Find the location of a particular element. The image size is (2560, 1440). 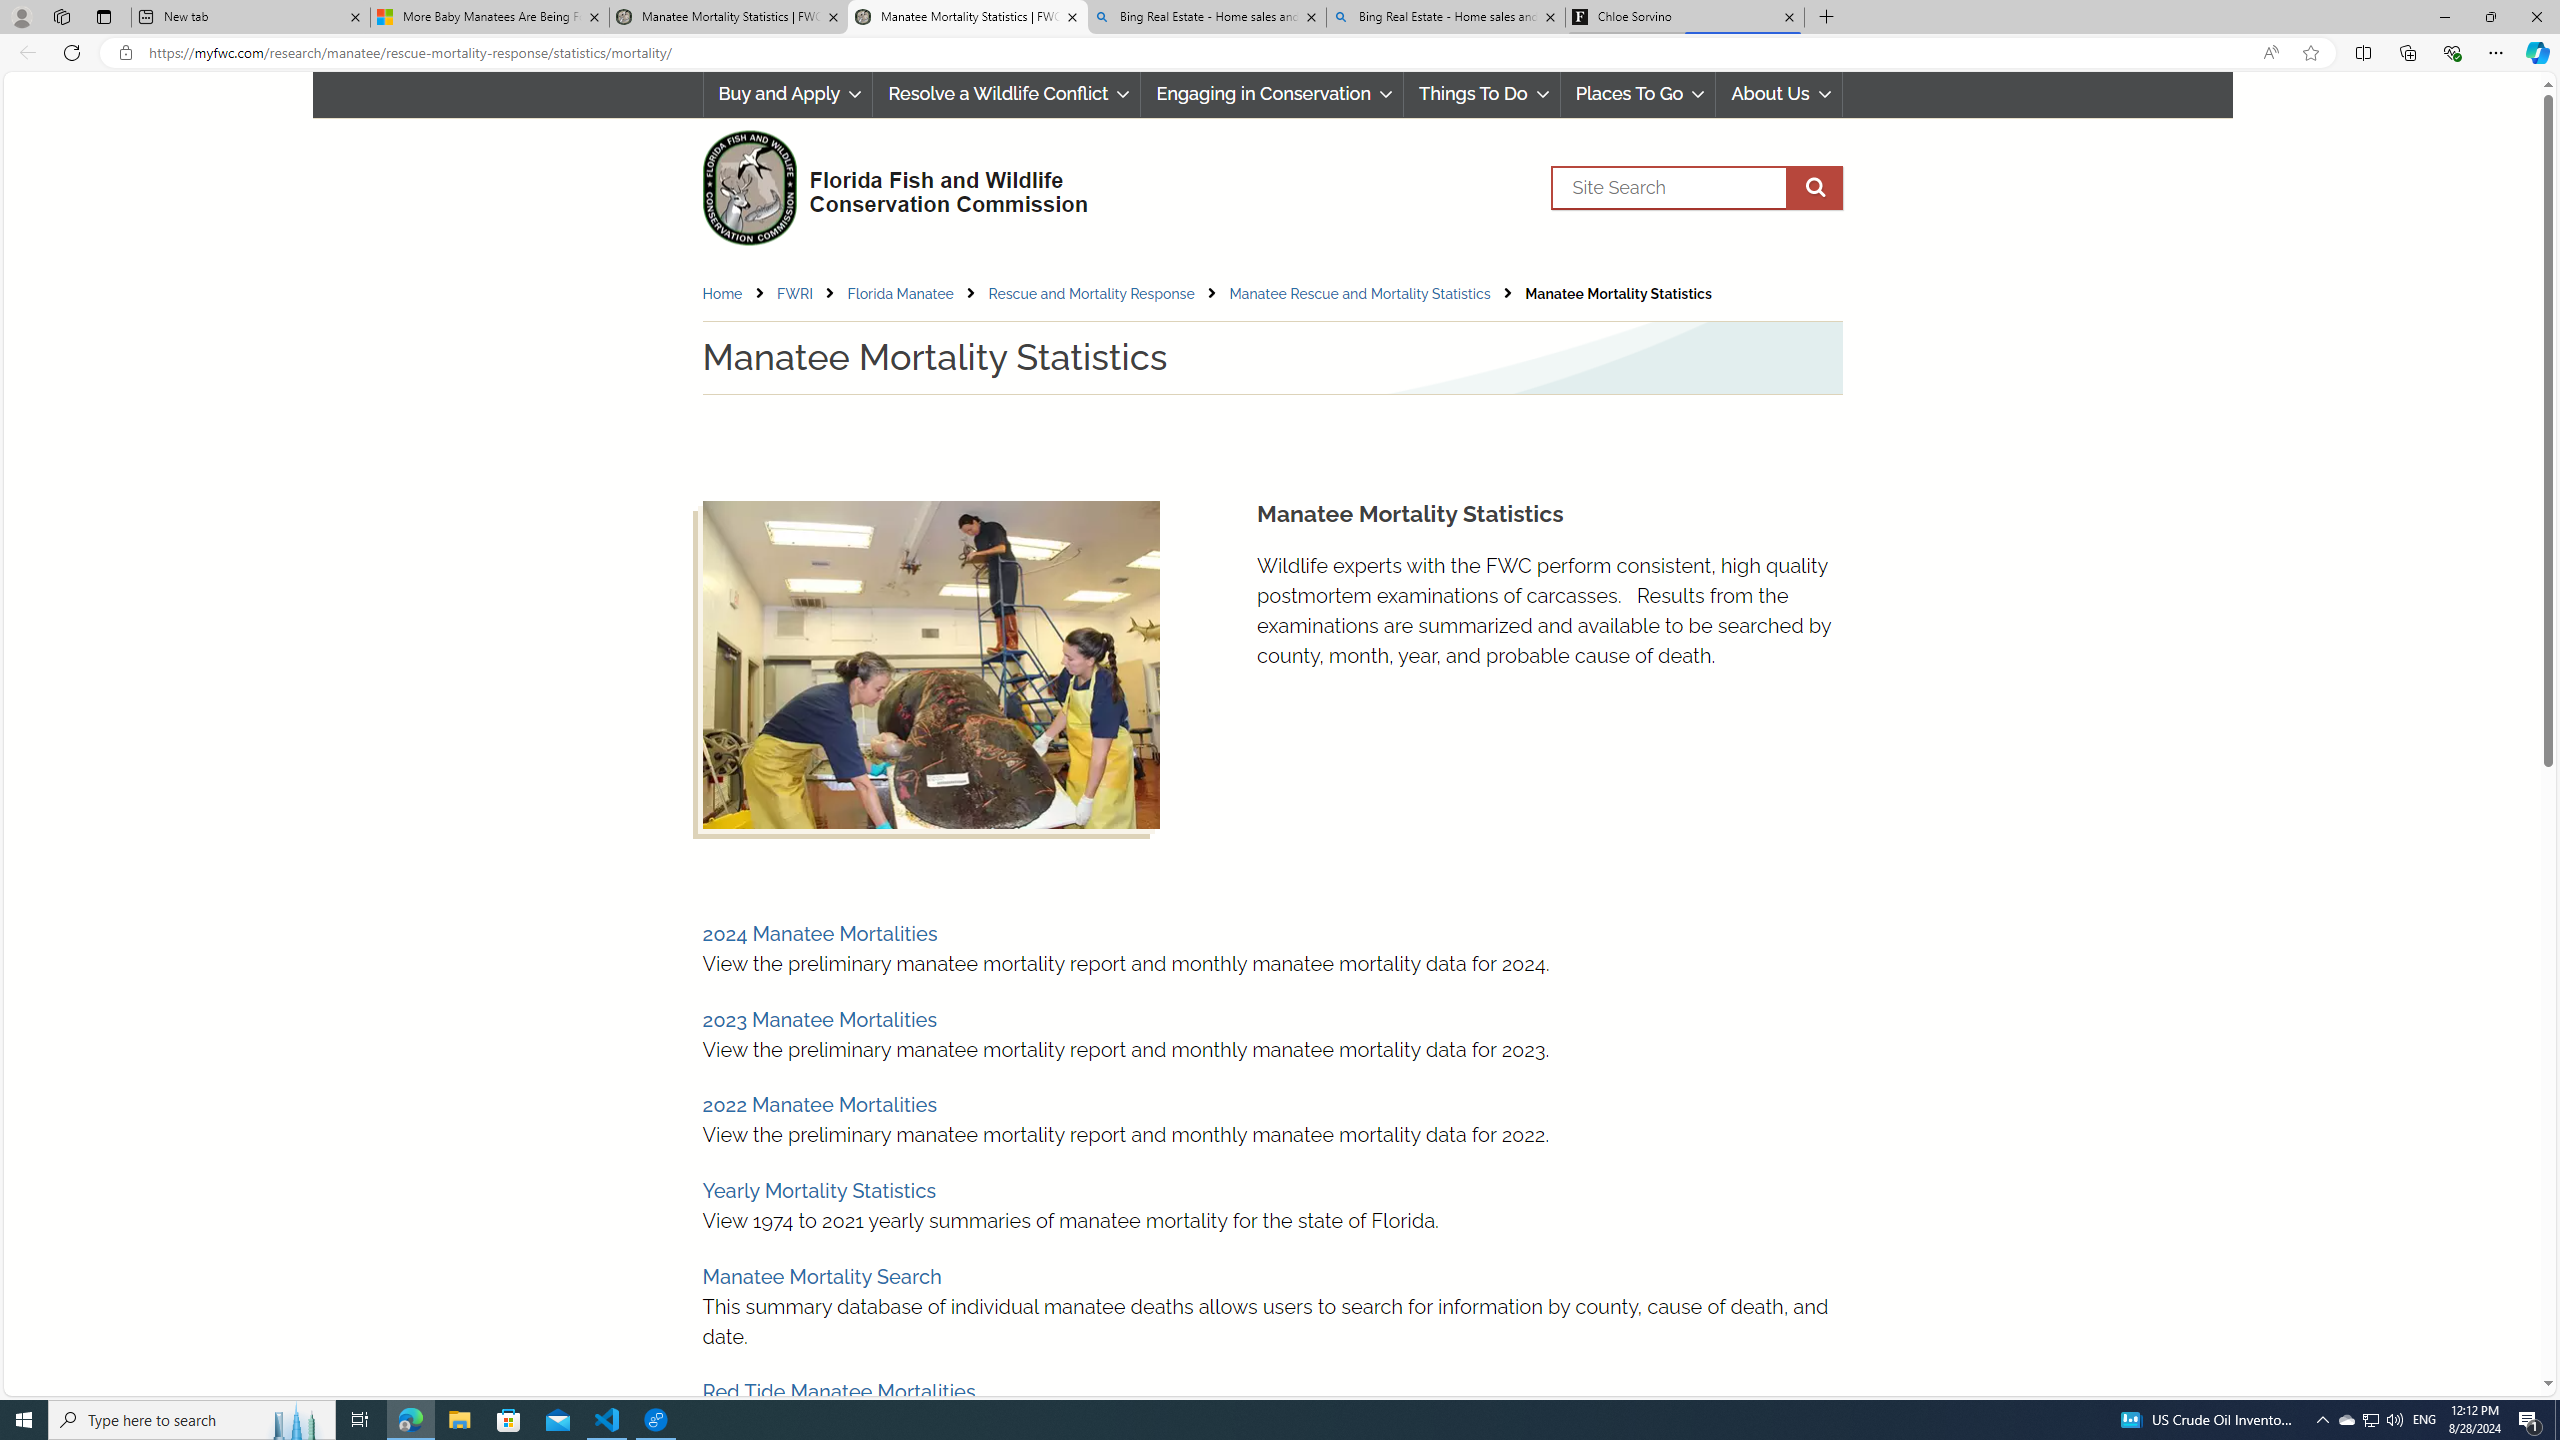

Manatee Mortality Statistics is located at coordinates (1618, 294).